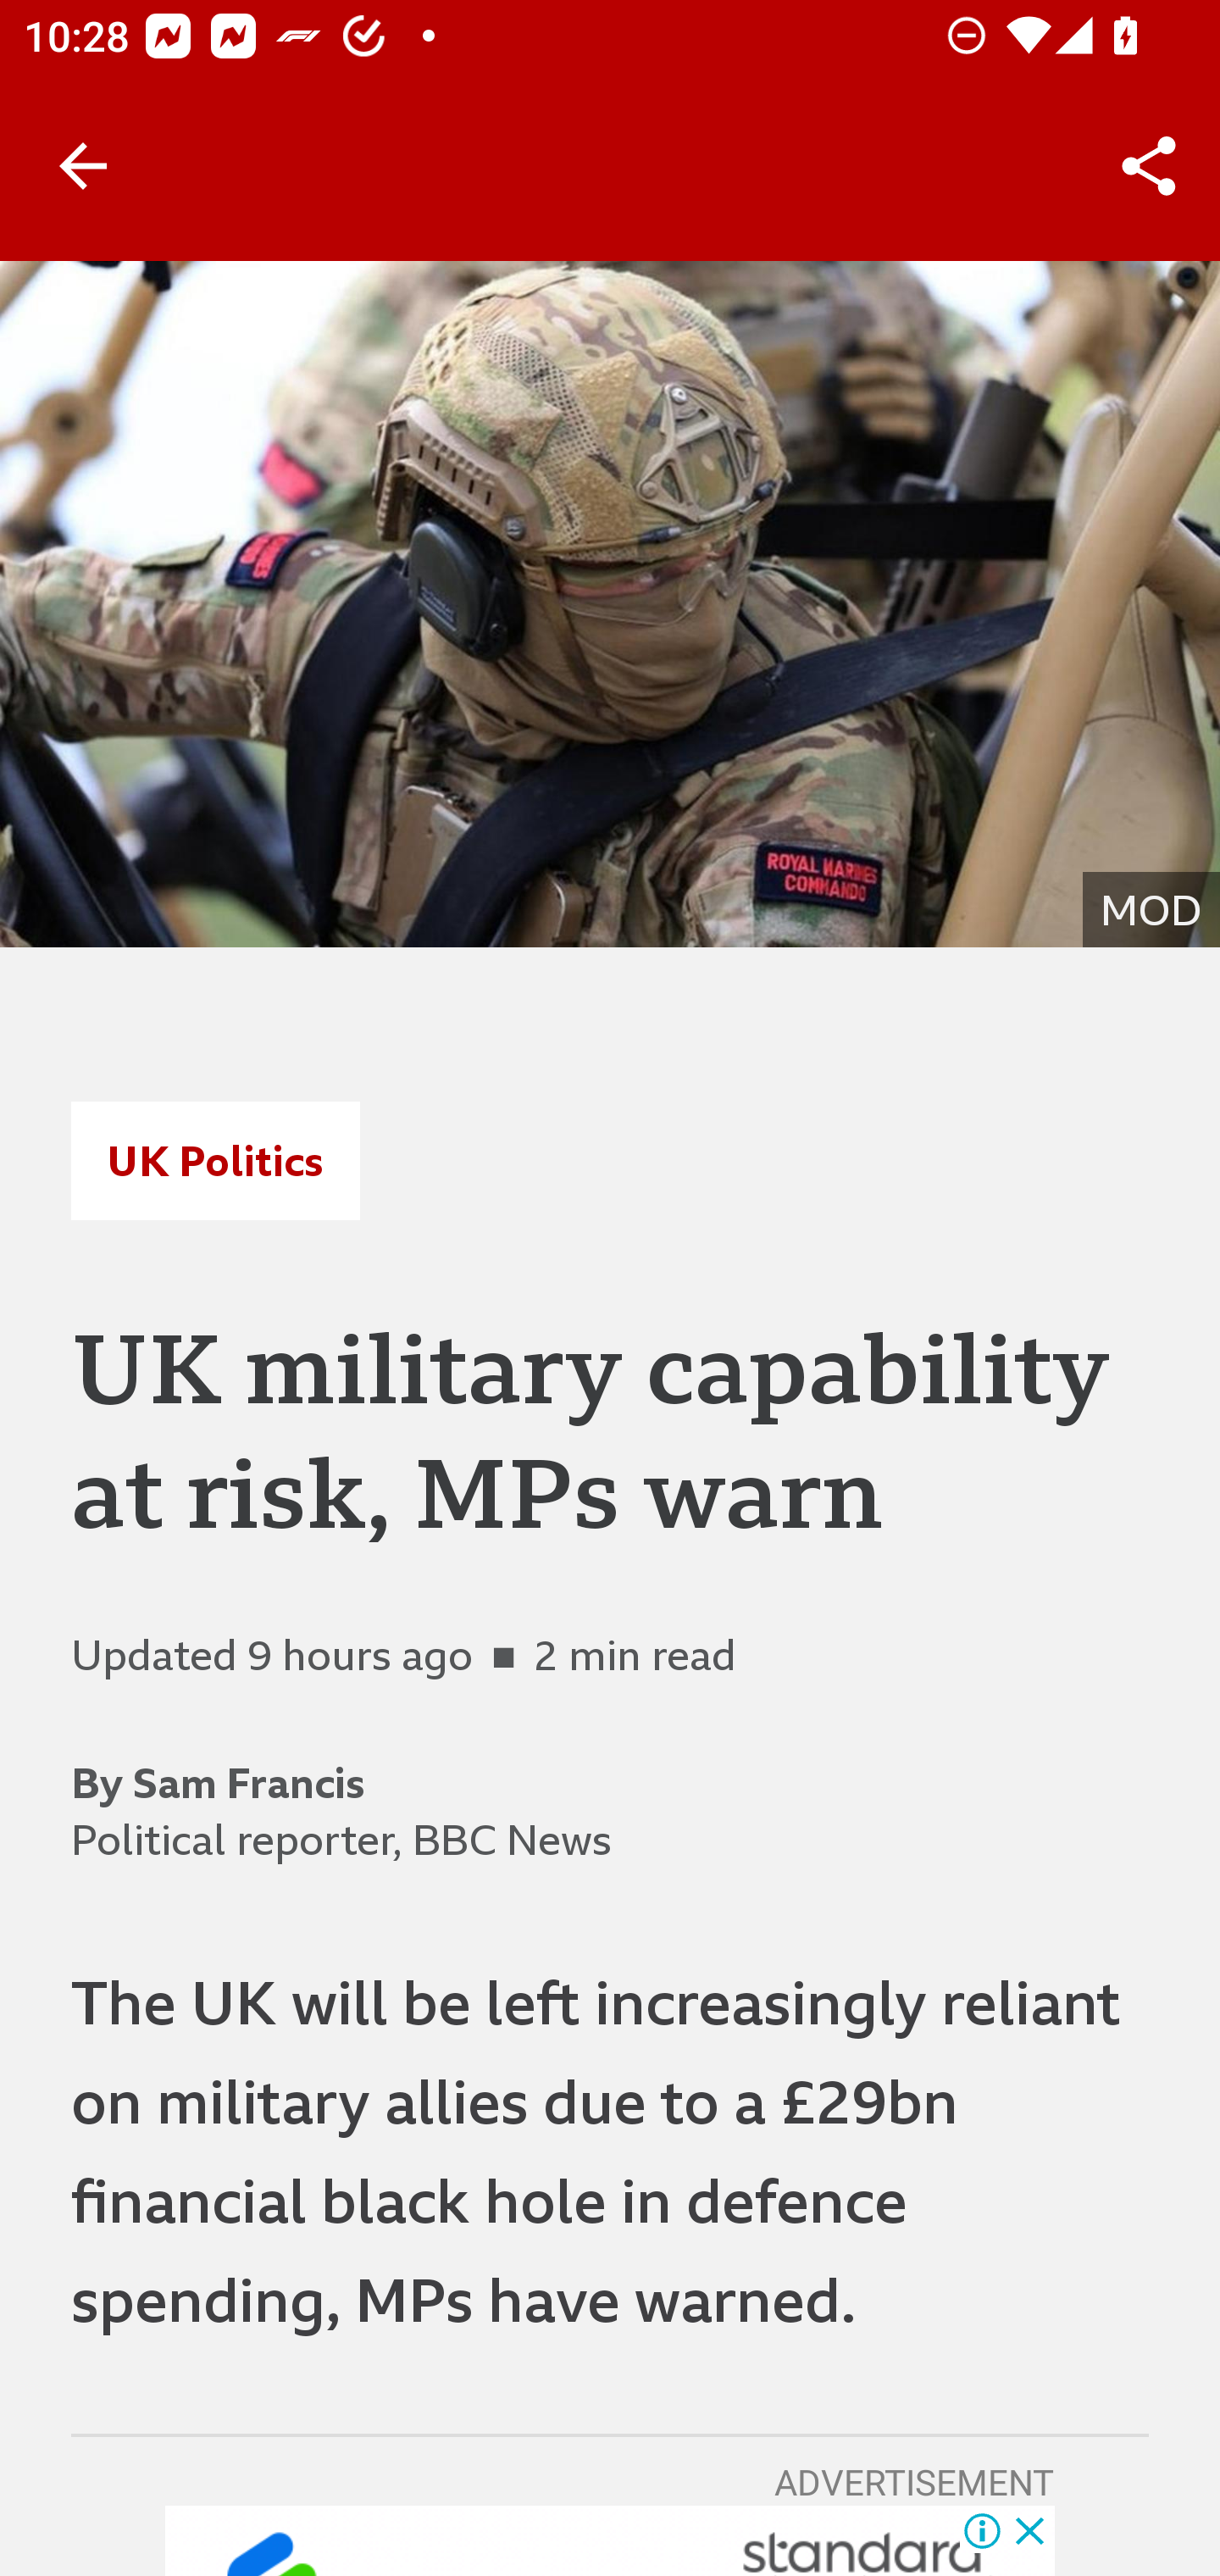  Describe the element at coordinates (215, 1160) in the screenshot. I see `UK Politics` at that location.